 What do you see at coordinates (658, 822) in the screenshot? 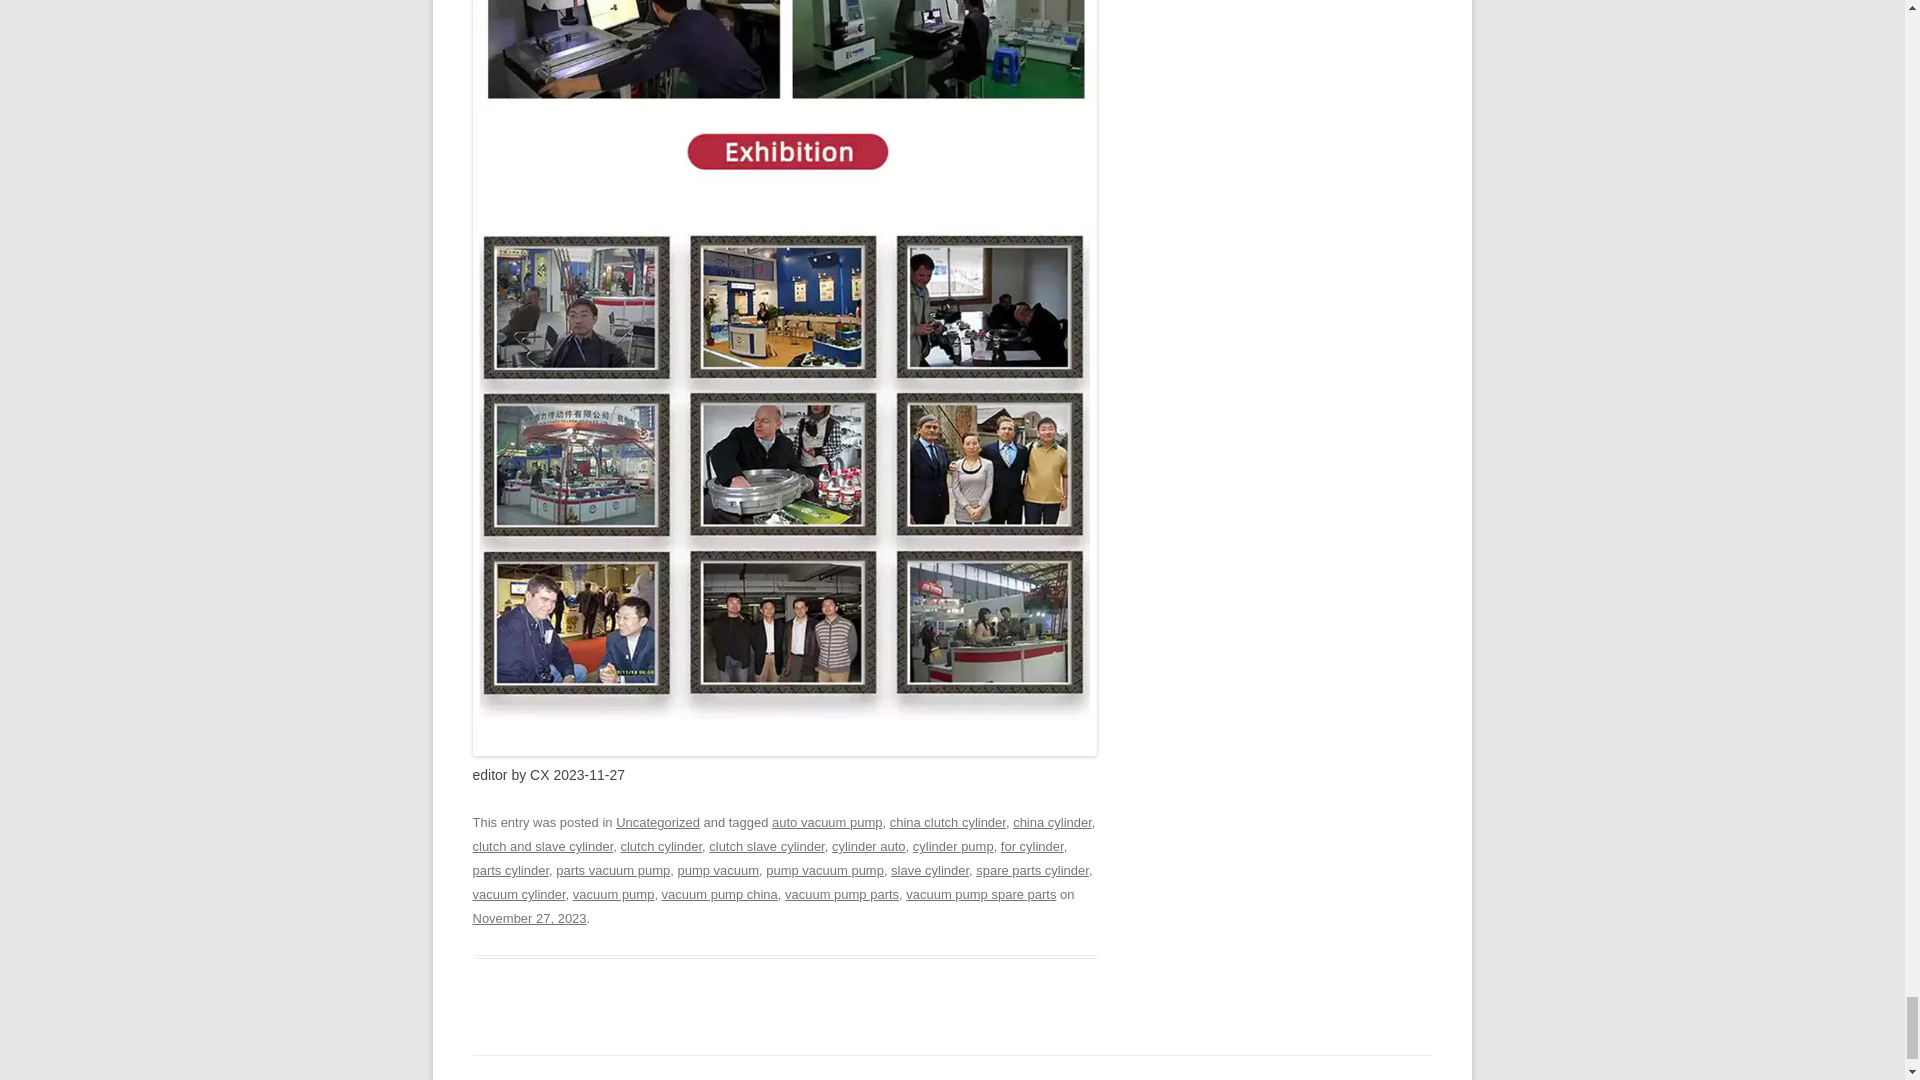
I see `Uncategorized` at bounding box center [658, 822].